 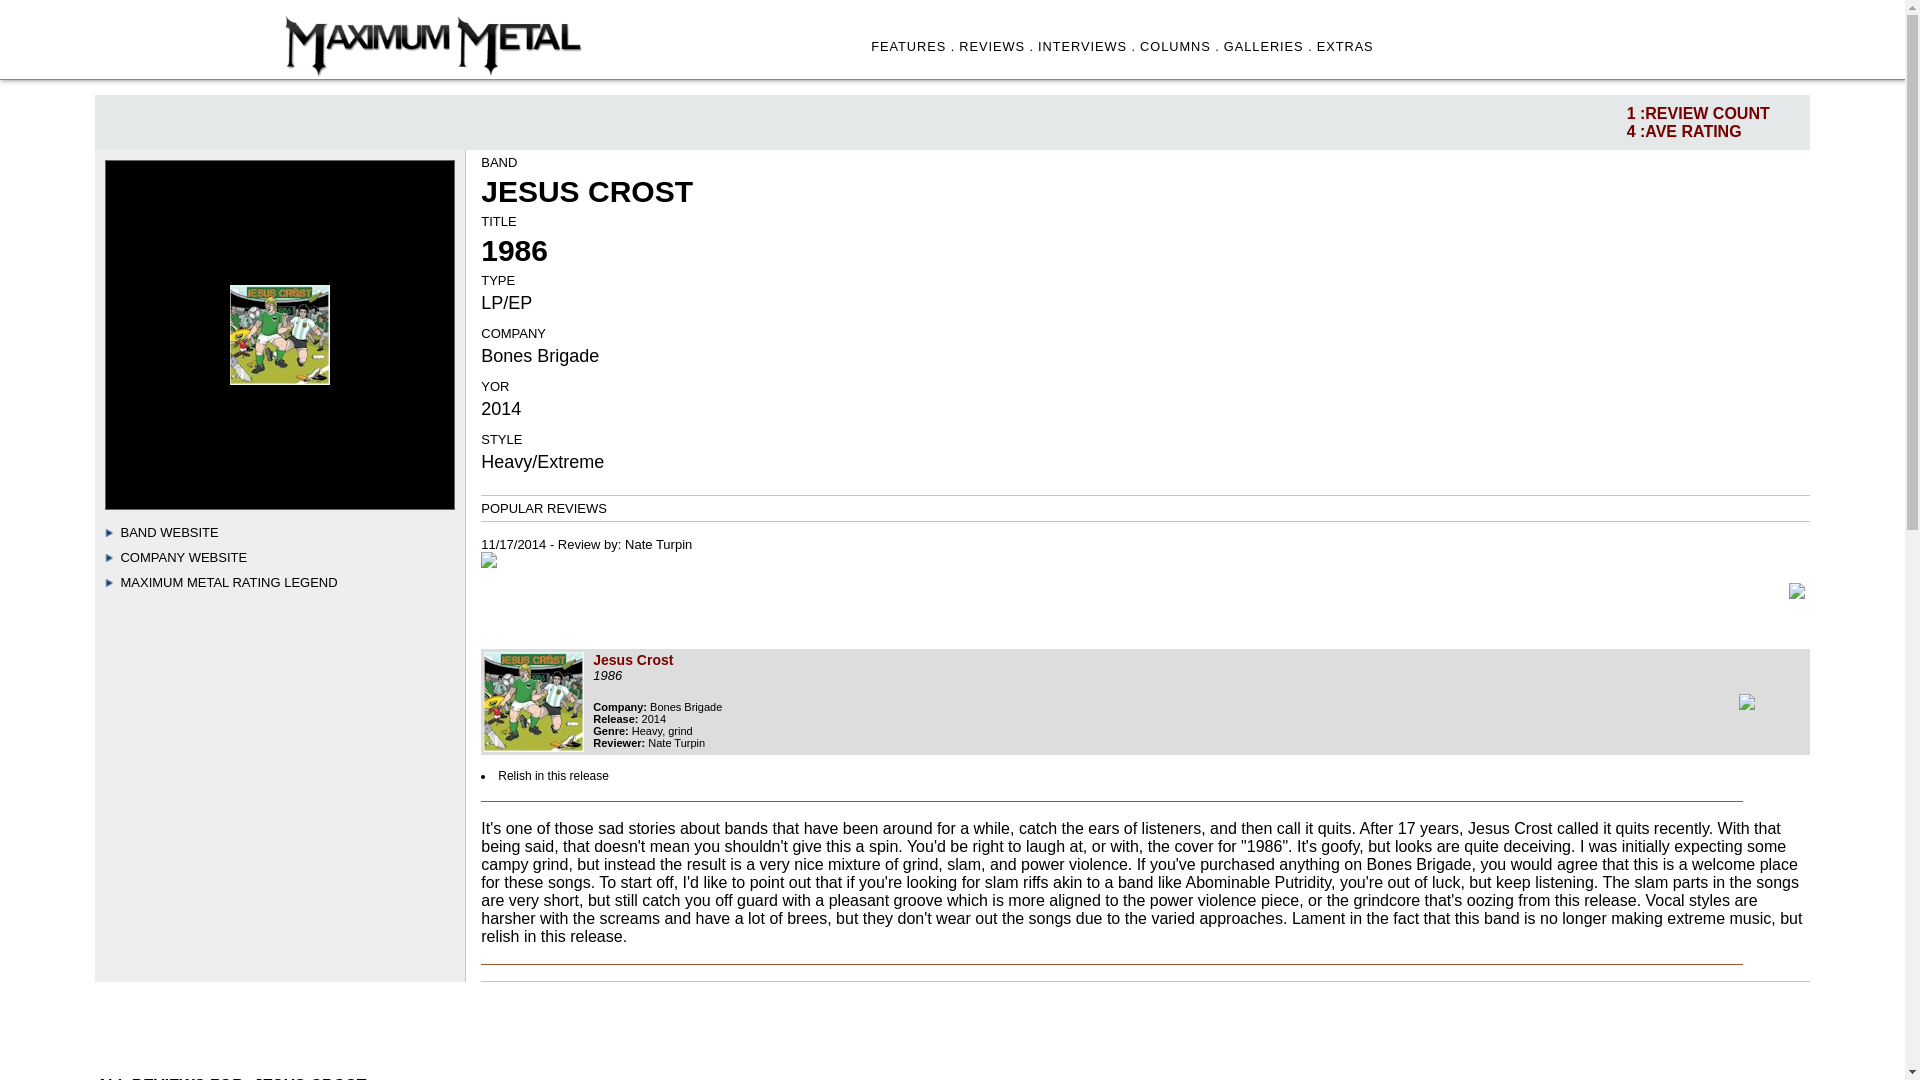 What do you see at coordinates (996, 46) in the screenshot?
I see `REVIEWS .` at bounding box center [996, 46].